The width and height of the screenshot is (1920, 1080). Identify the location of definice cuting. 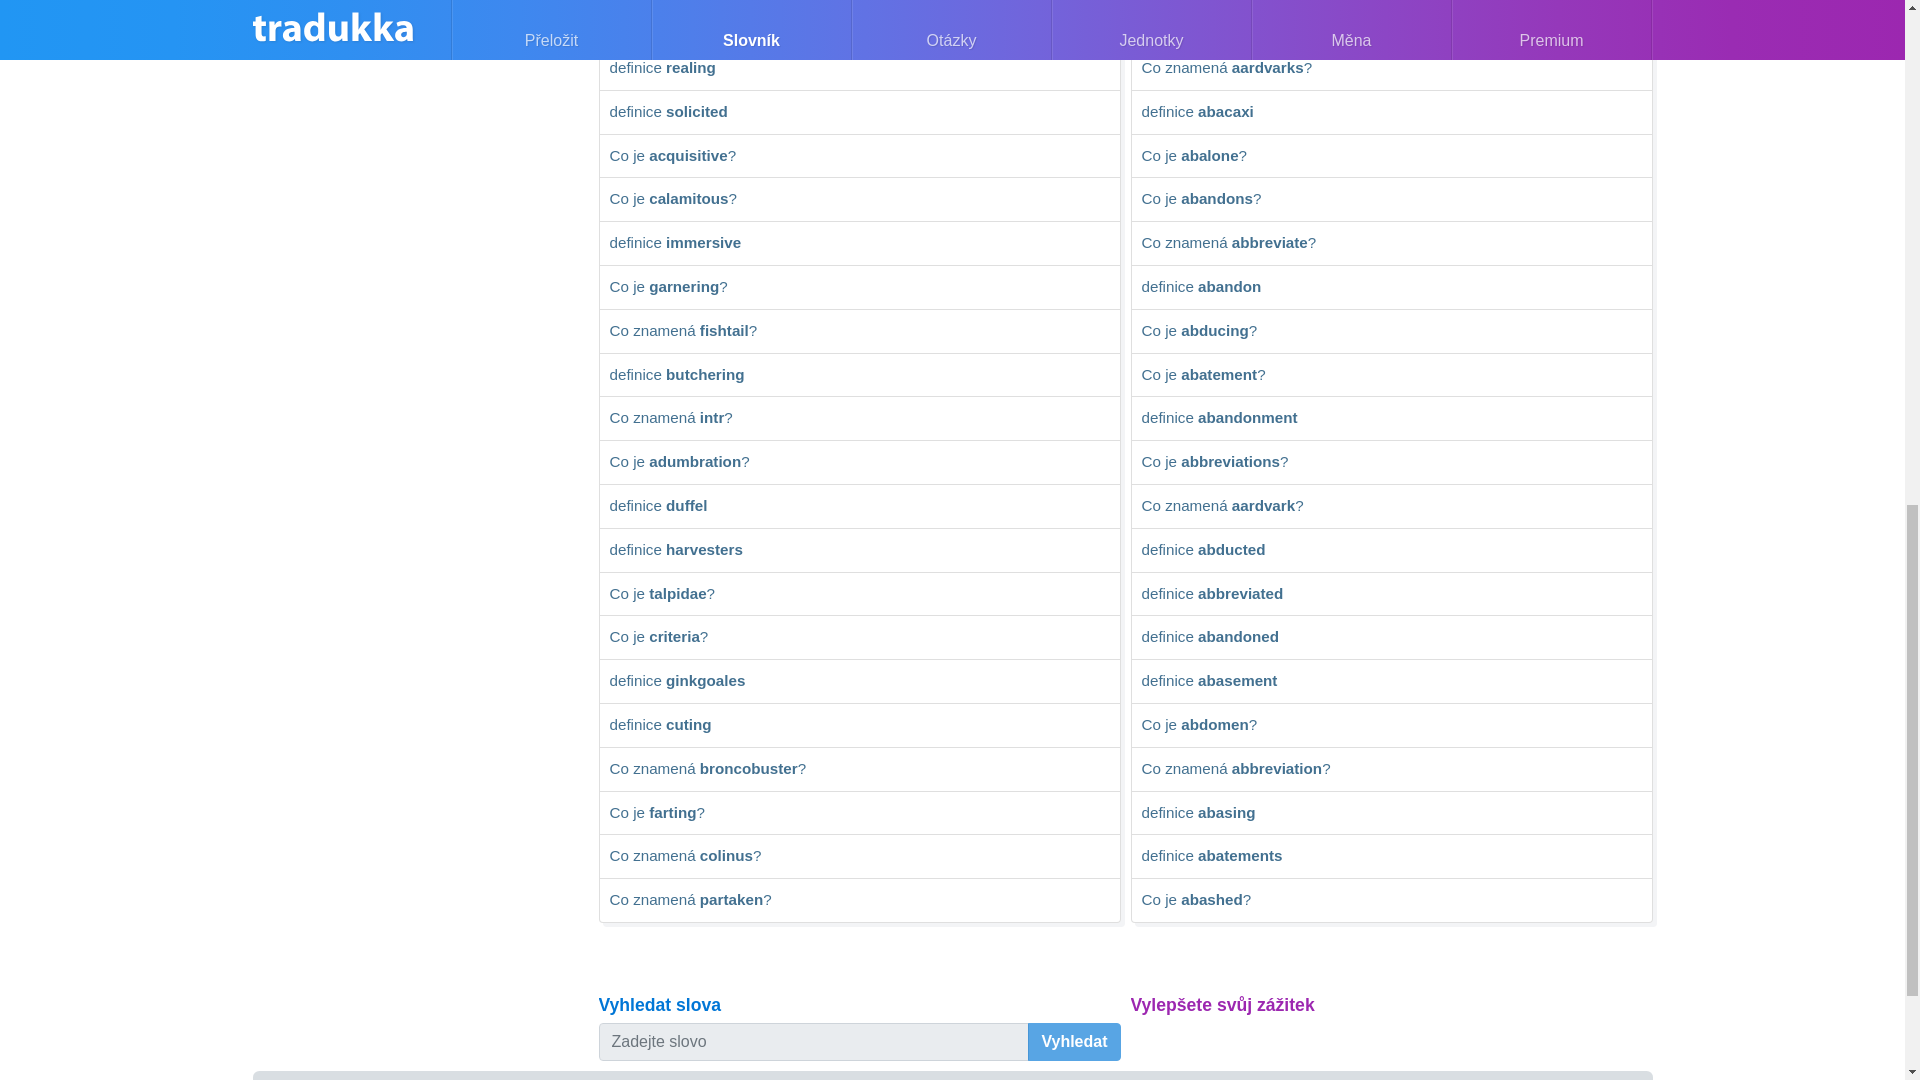
(858, 726).